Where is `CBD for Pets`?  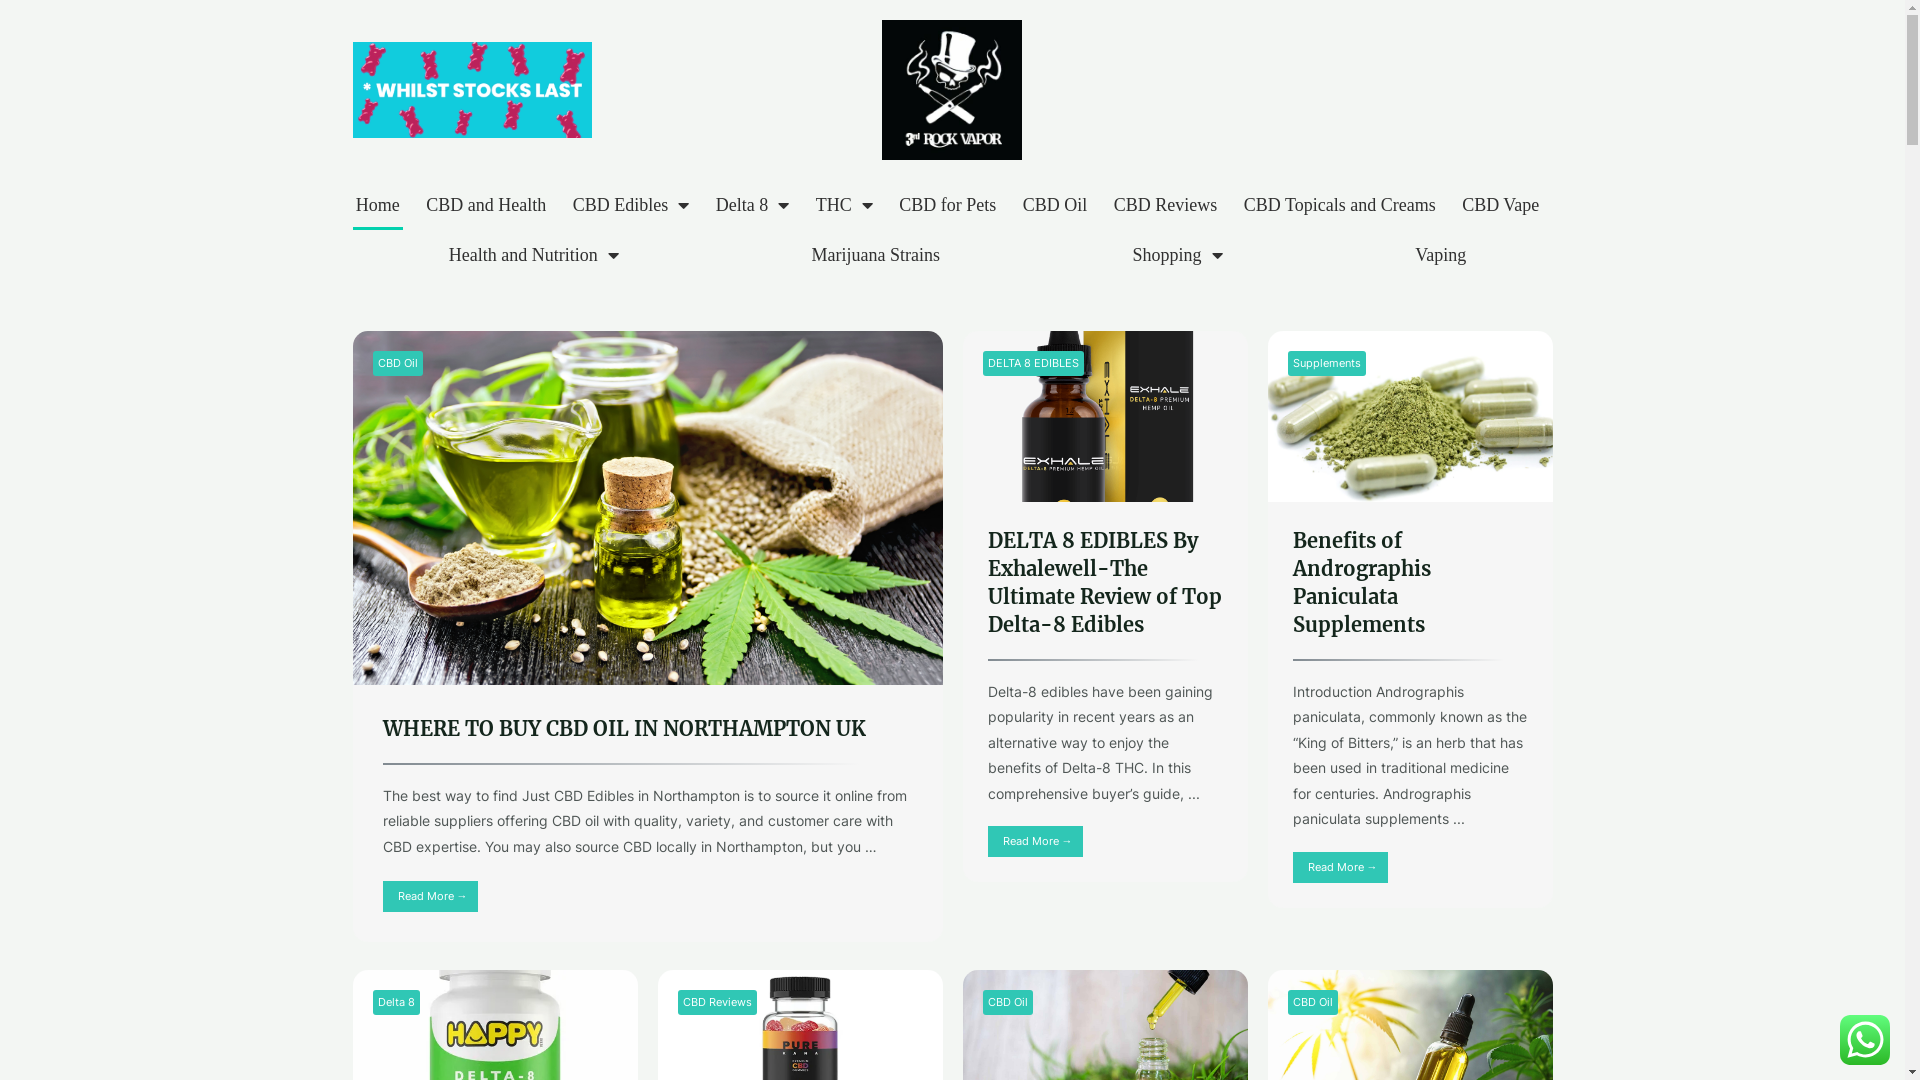
CBD for Pets is located at coordinates (948, 205).